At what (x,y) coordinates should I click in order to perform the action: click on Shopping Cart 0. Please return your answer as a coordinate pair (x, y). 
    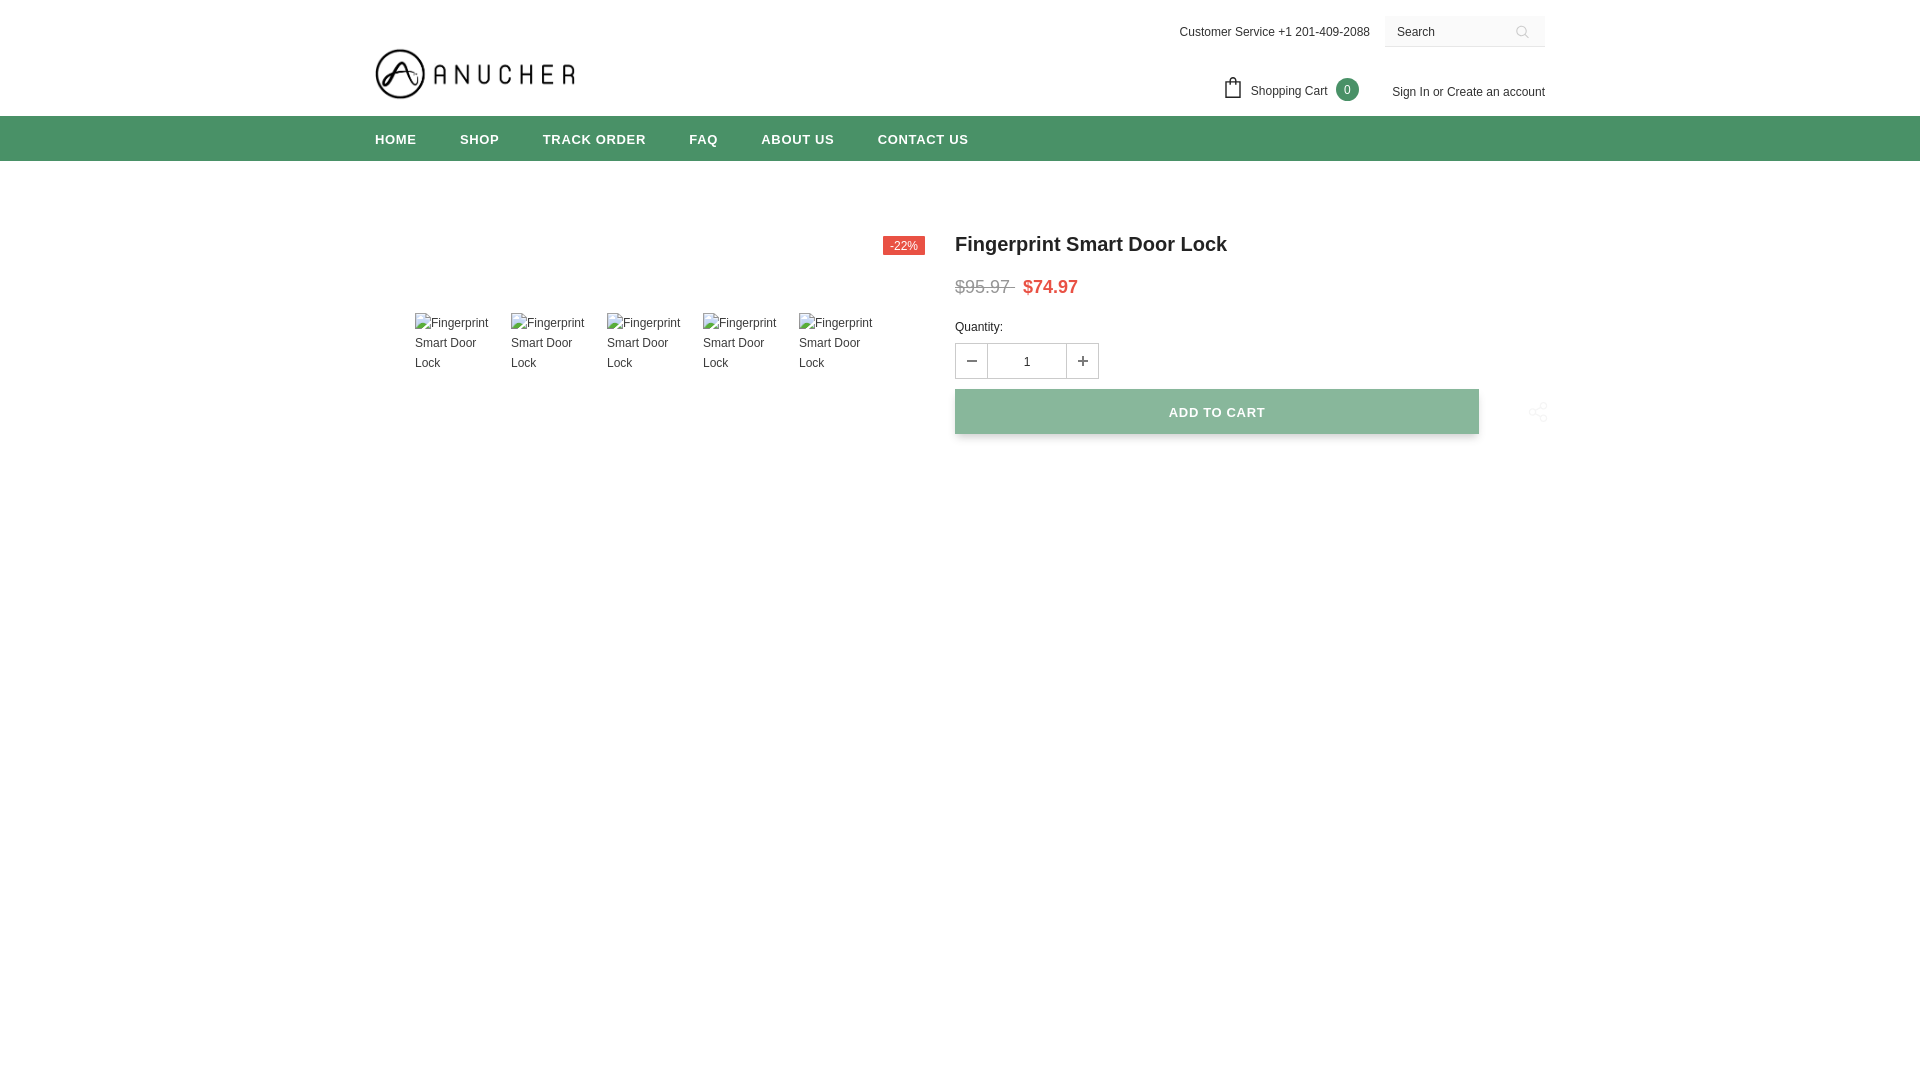
    Looking at the image, I should click on (1294, 90).